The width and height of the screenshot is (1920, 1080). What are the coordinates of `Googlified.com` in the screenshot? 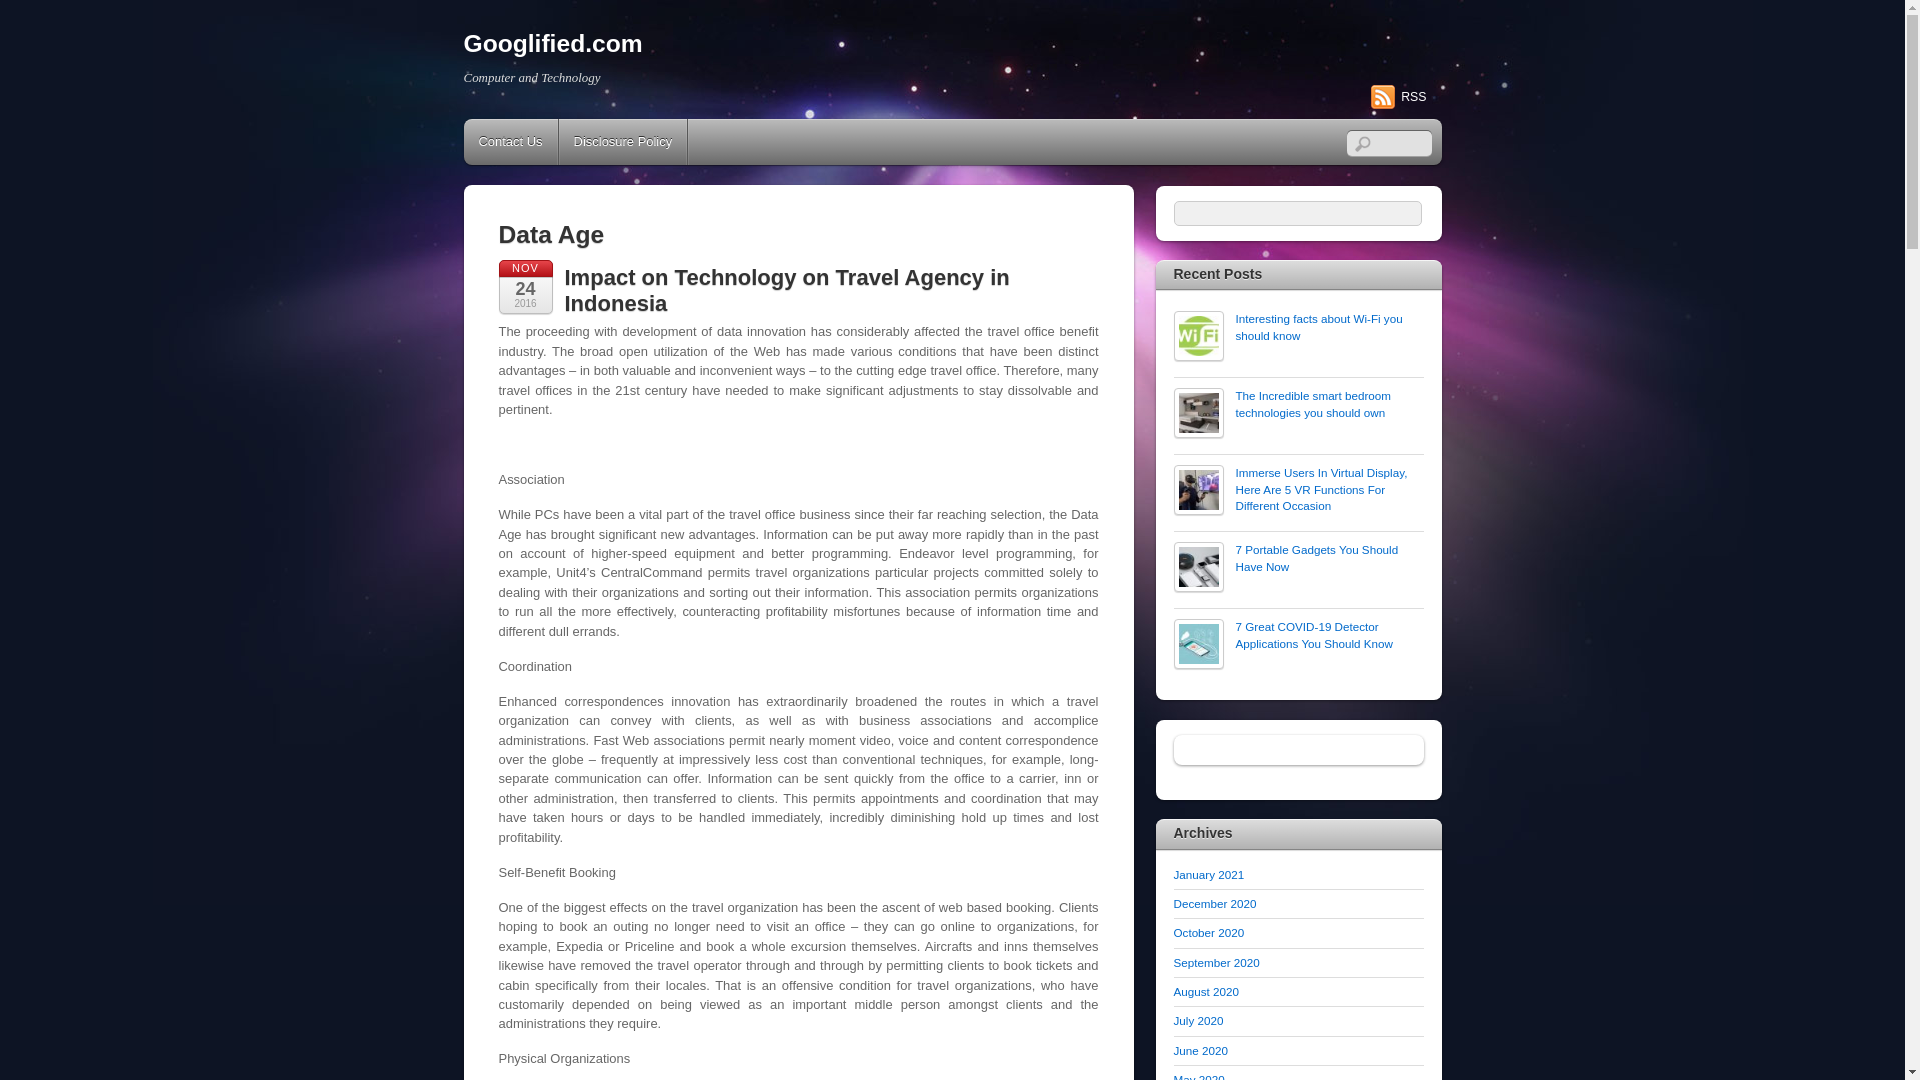 It's located at (554, 44).